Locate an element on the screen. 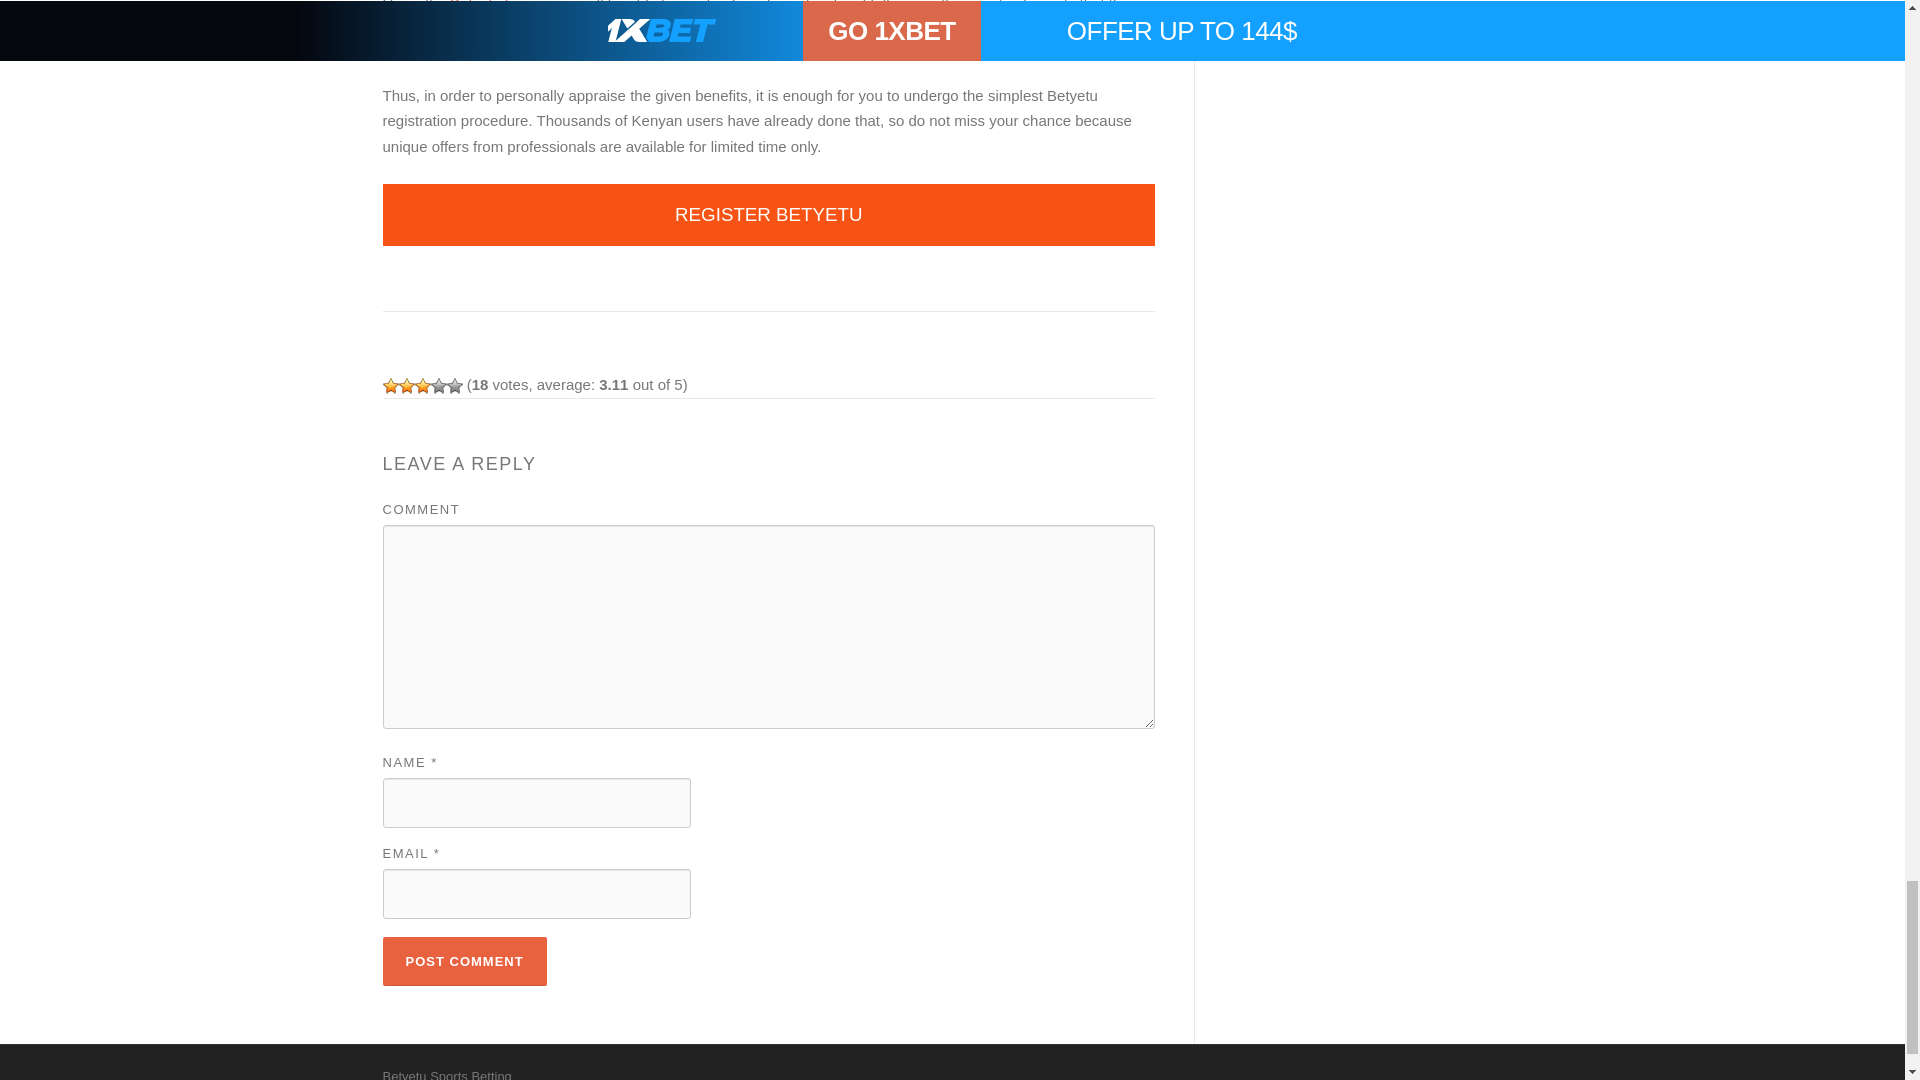  3 is located at coordinates (422, 386).